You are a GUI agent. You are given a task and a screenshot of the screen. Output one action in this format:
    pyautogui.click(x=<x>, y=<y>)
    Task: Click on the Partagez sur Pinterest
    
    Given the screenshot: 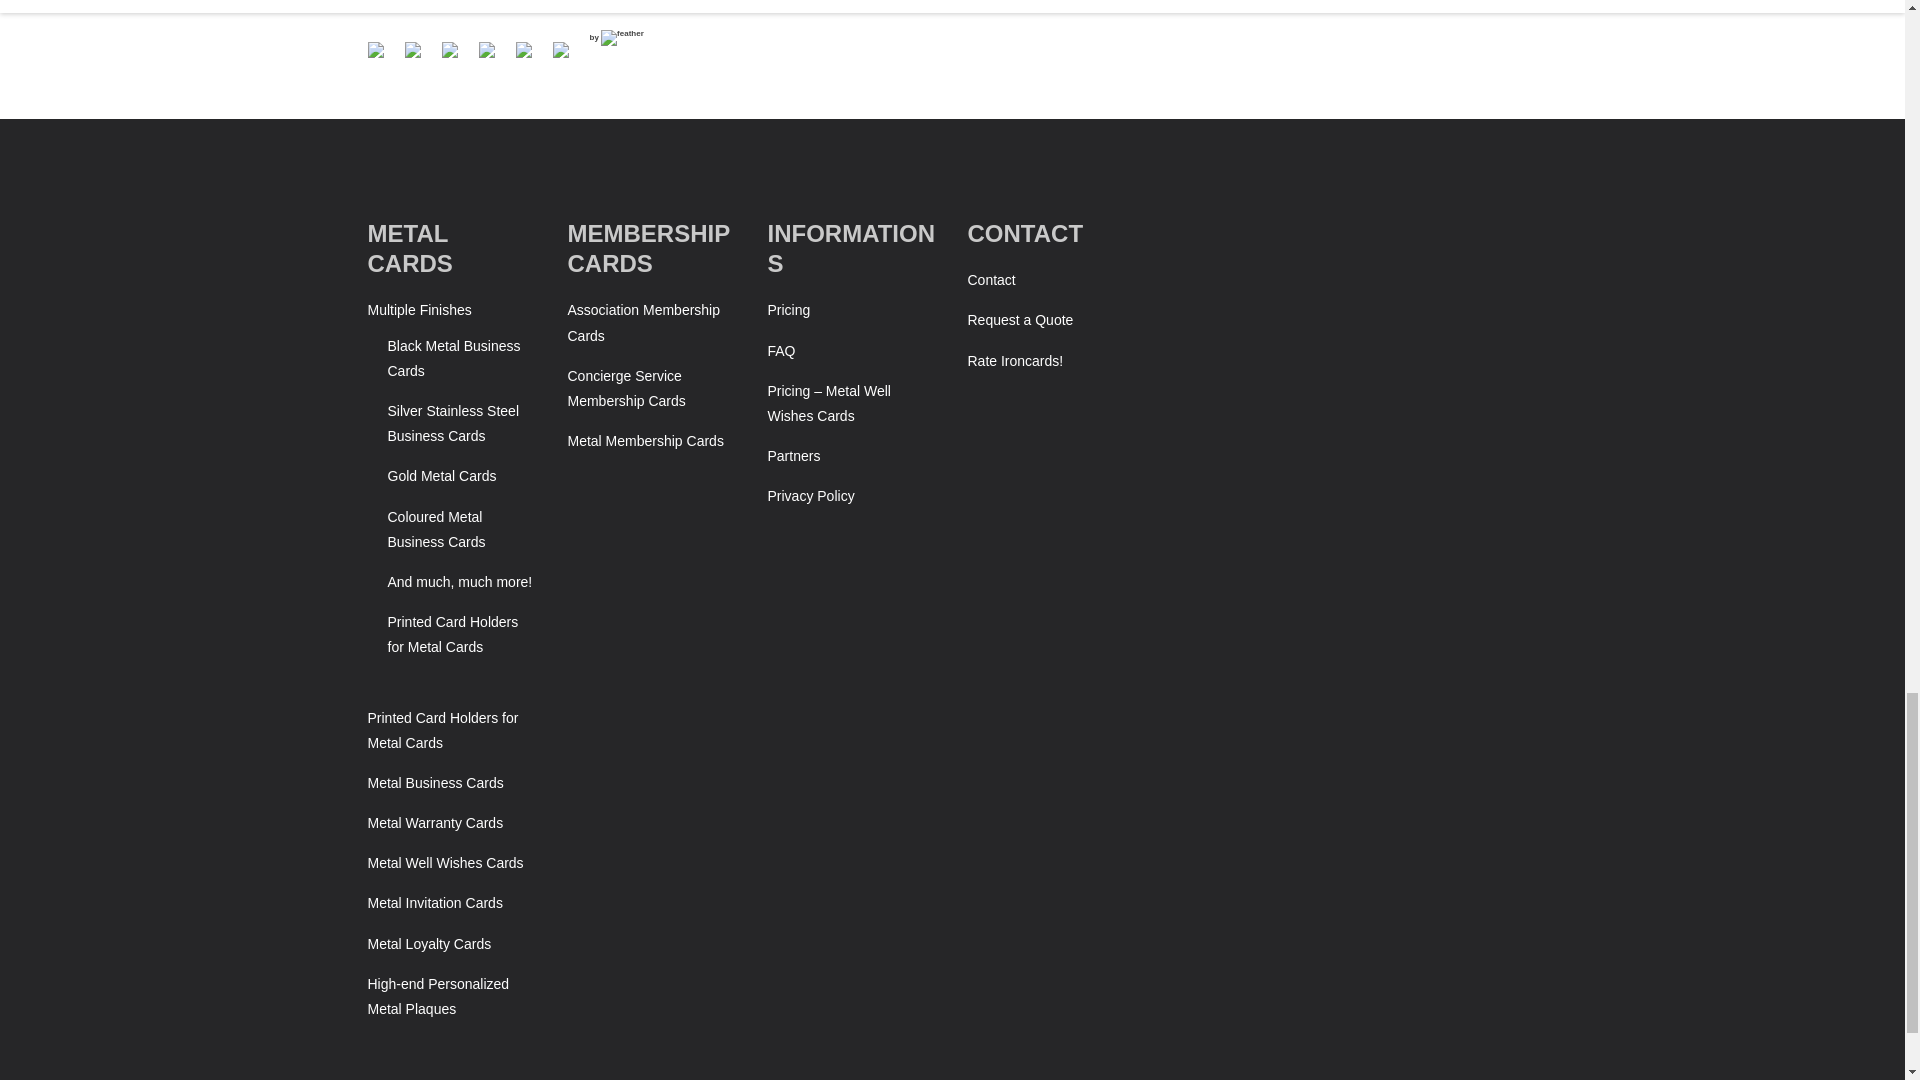 What is the action you would take?
    pyautogui.click(x=494, y=58)
    